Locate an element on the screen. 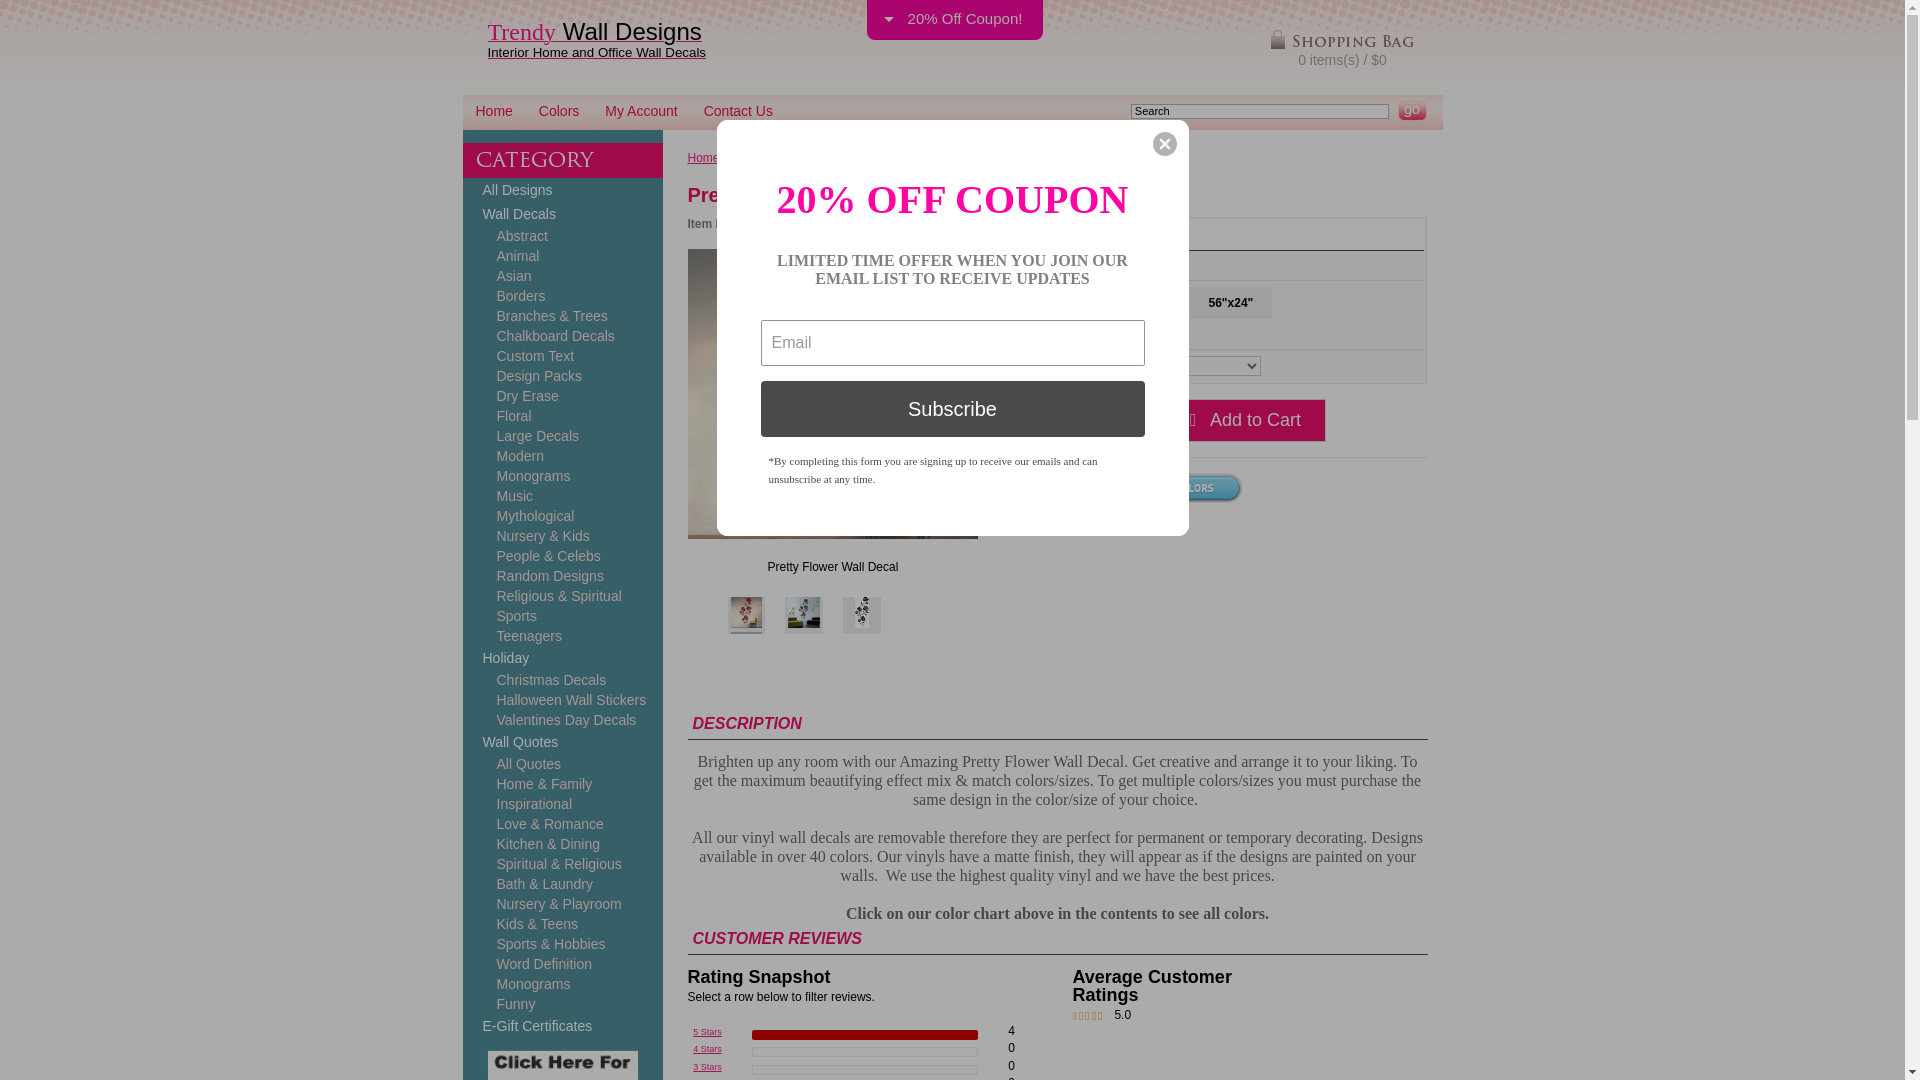 This screenshot has width=1920, height=1080. Christmas Decals is located at coordinates (562, 680).